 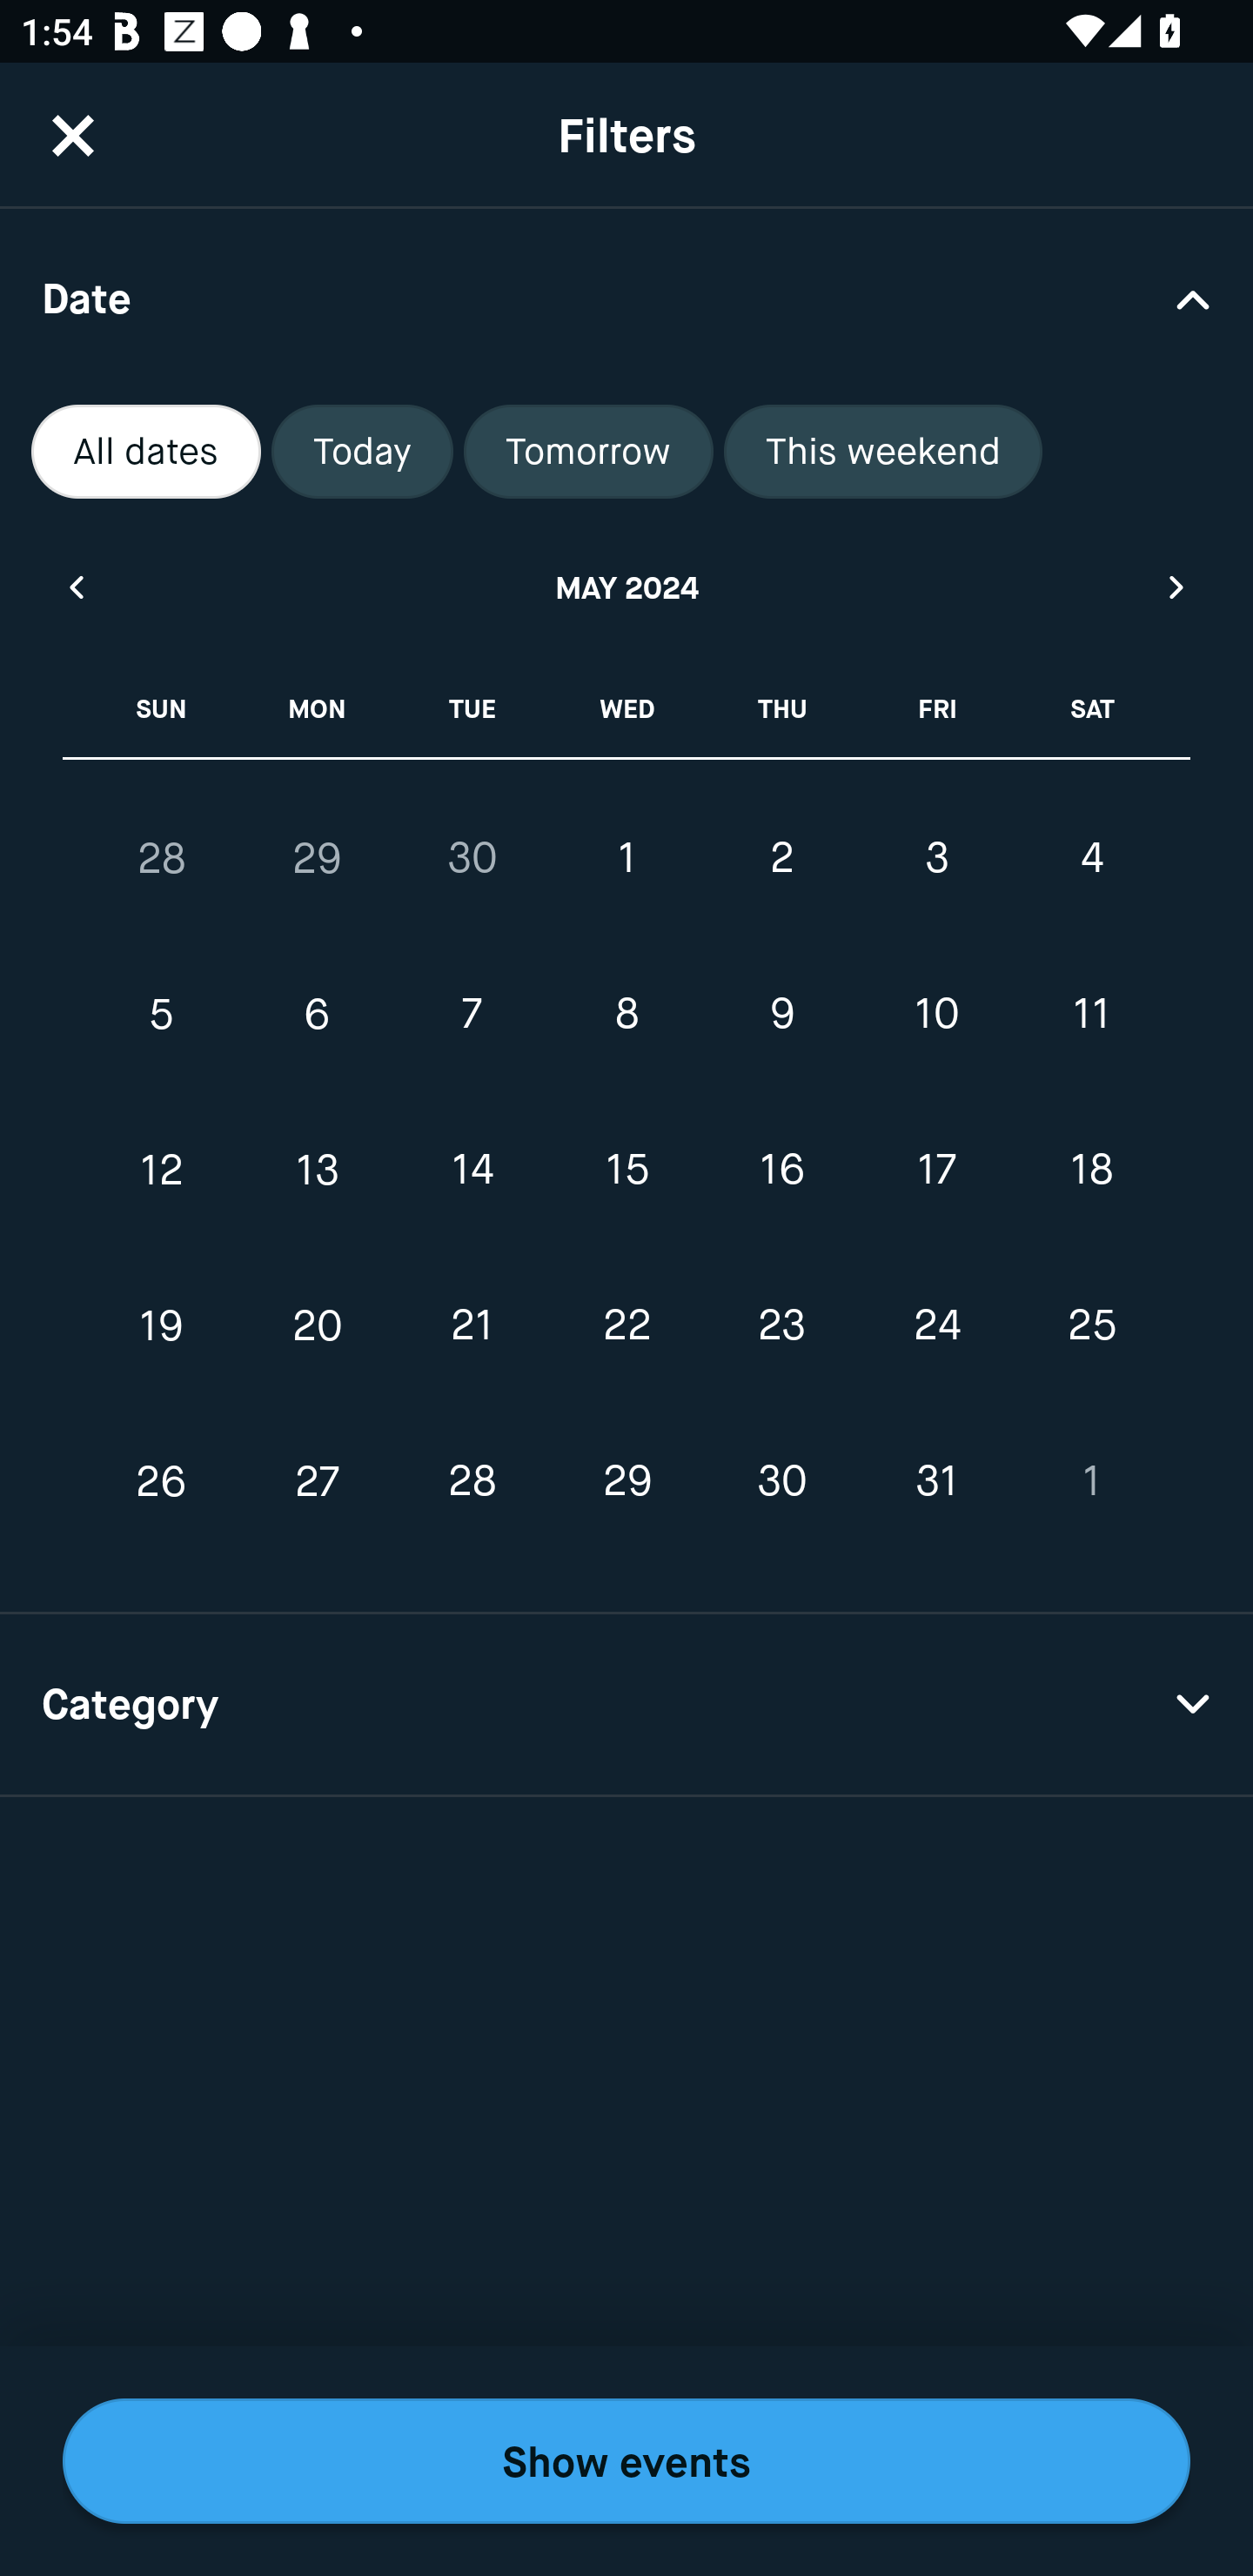 What do you see at coordinates (162, 1325) in the screenshot?
I see `19` at bounding box center [162, 1325].